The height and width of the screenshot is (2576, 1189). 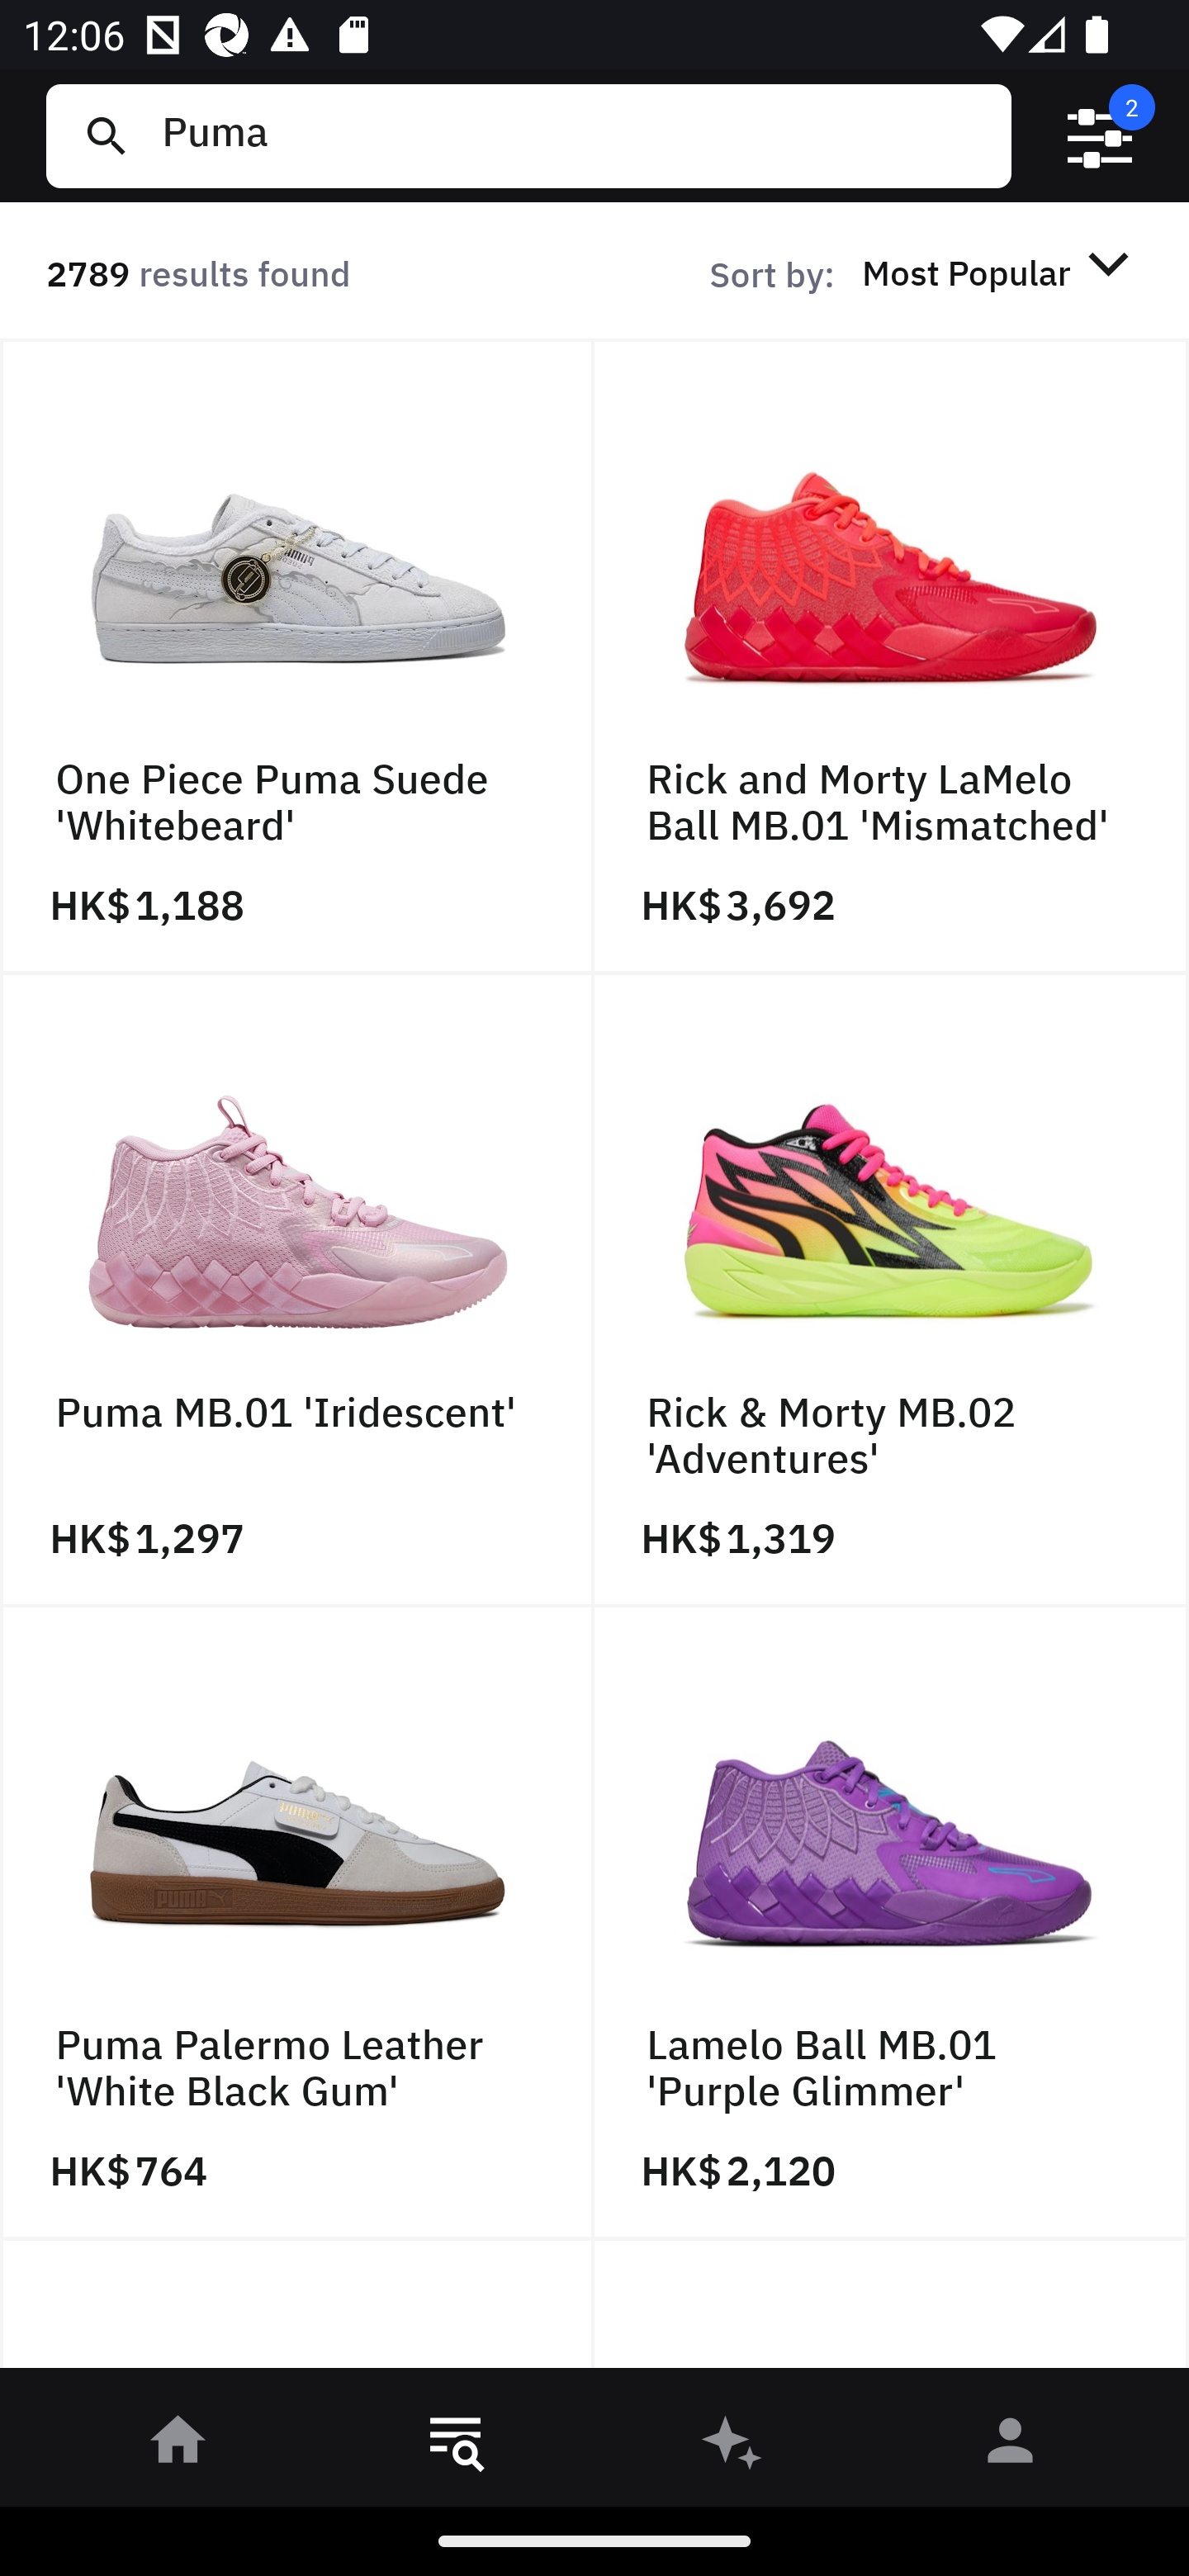 What do you see at coordinates (297, 1290) in the screenshot?
I see `Puma MB.01 'Iridescent' HK$ 1,297` at bounding box center [297, 1290].